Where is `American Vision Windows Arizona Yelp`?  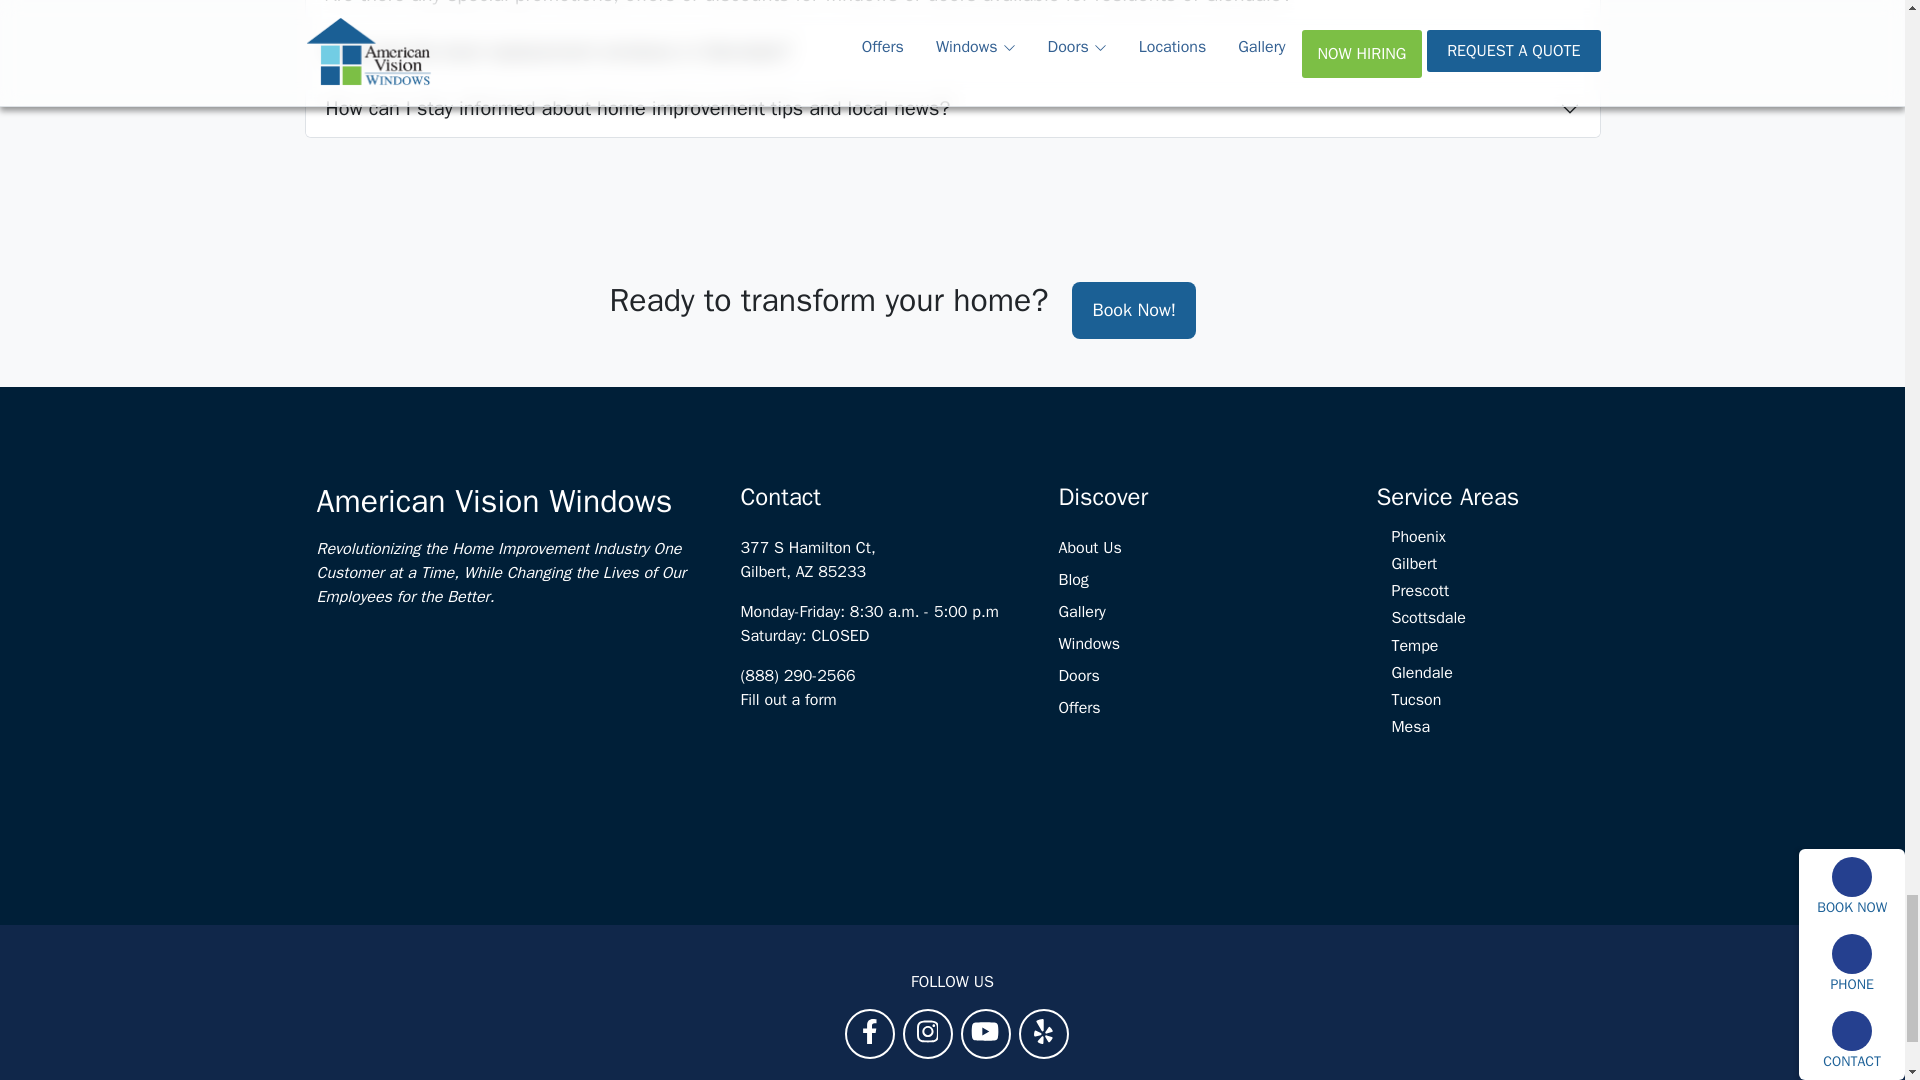 American Vision Windows Arizona Yelp is located at coordinates (1043, 1030).